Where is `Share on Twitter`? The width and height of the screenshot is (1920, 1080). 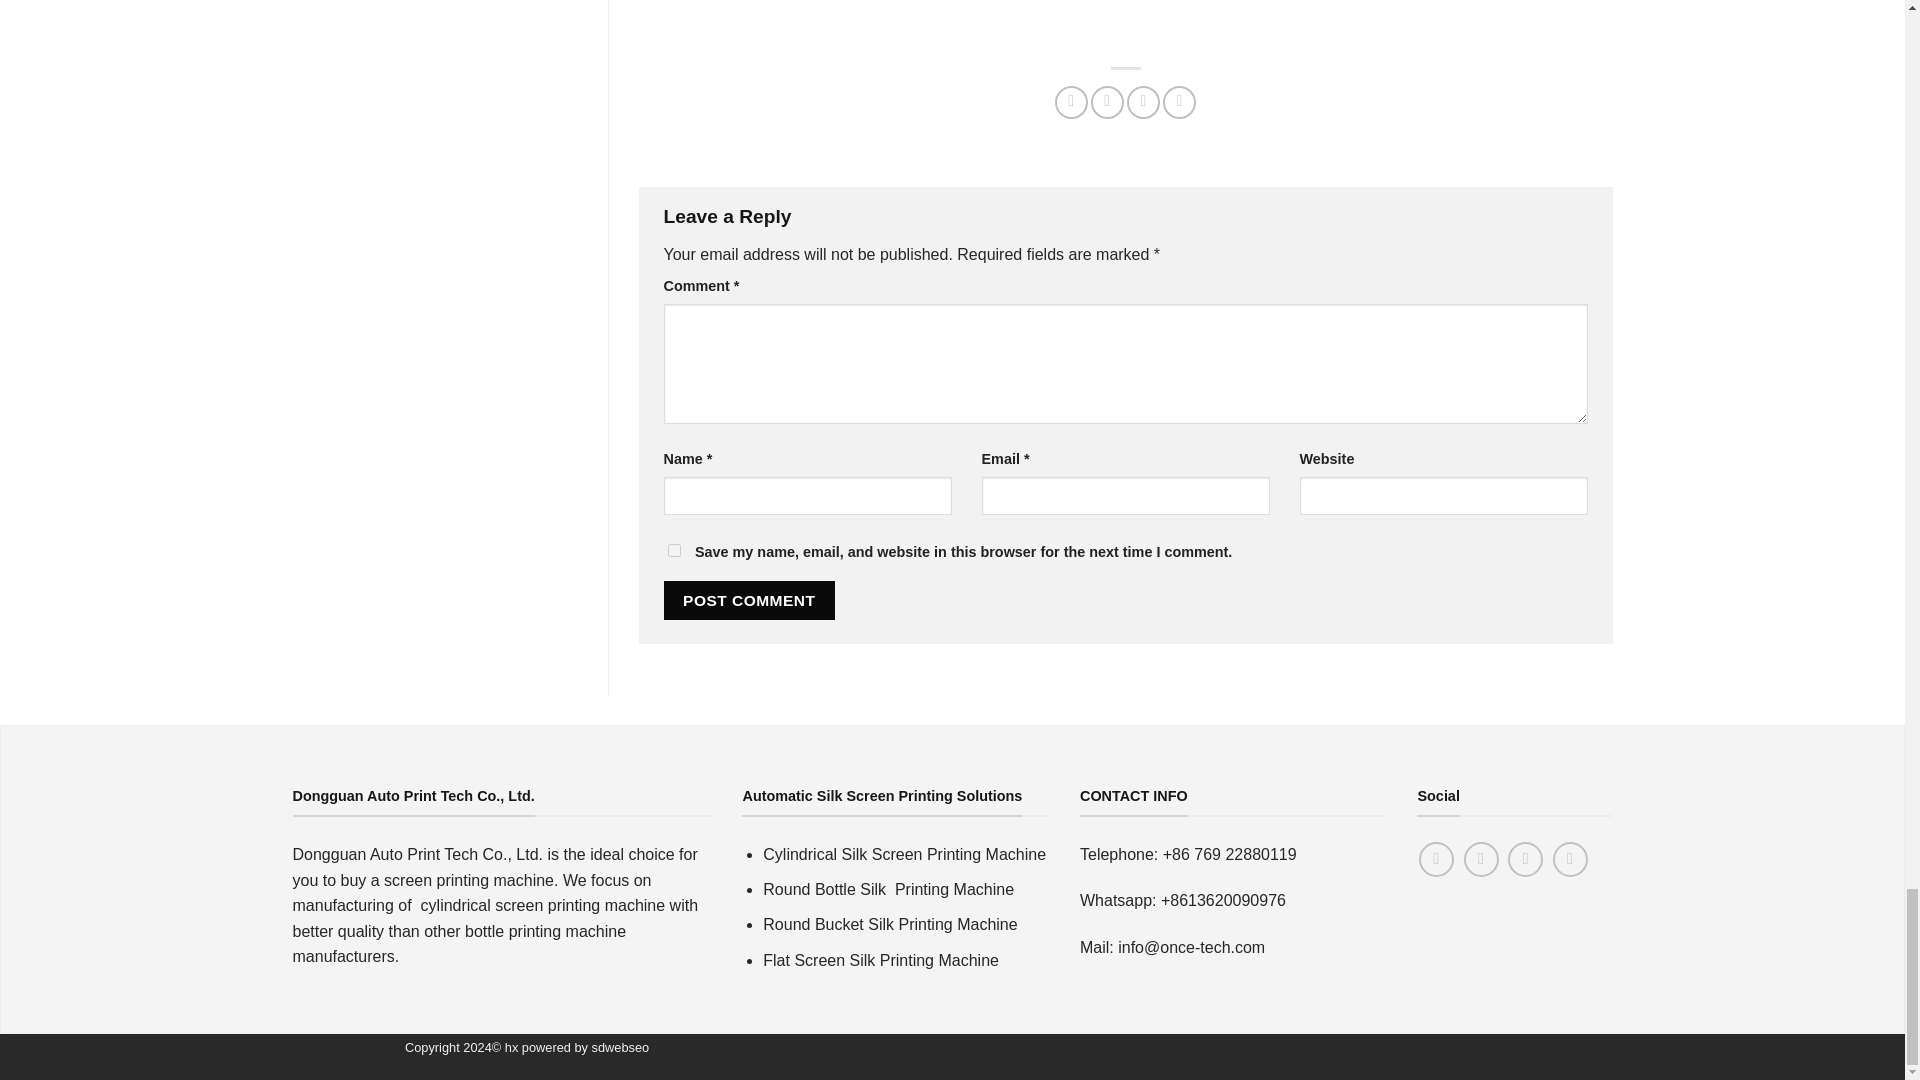
Share on Twitter is located at coordinates (1106, 102).